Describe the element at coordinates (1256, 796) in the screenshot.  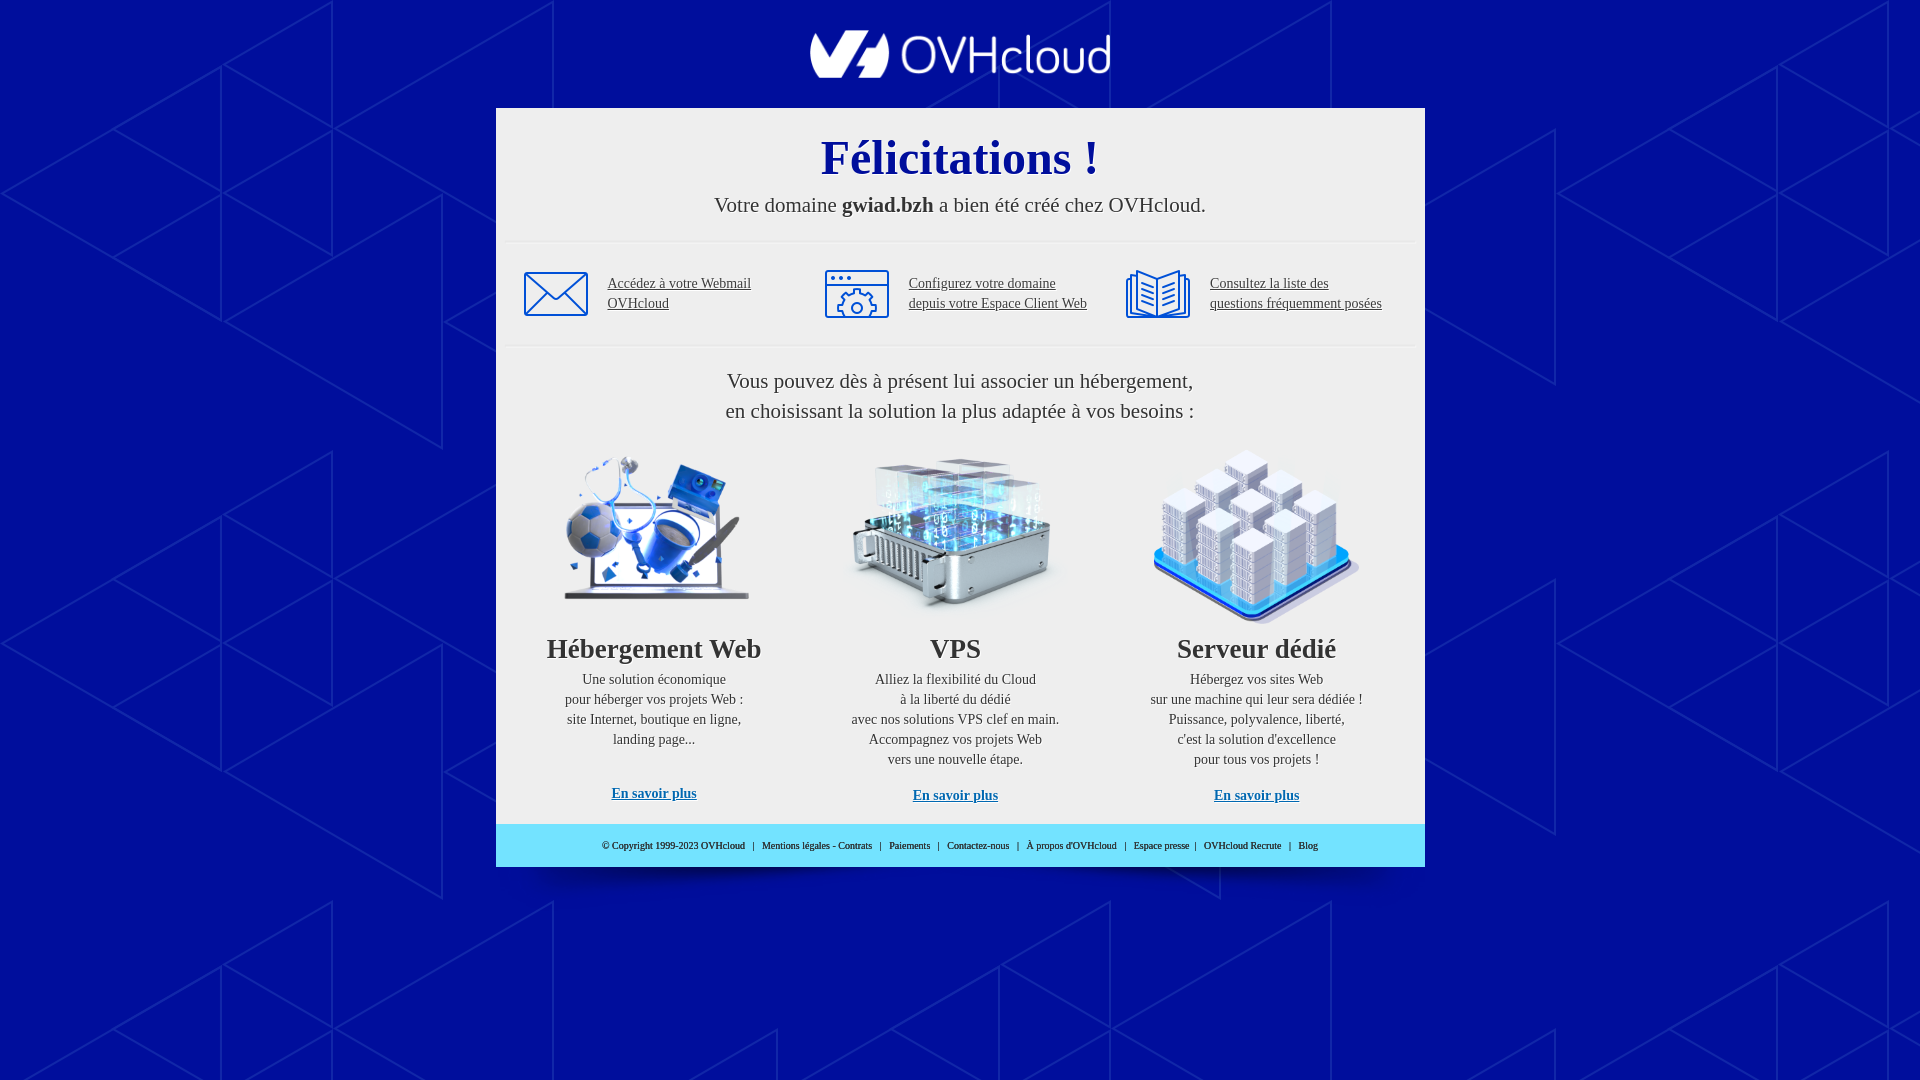
I see `En savoir plus` at that location.